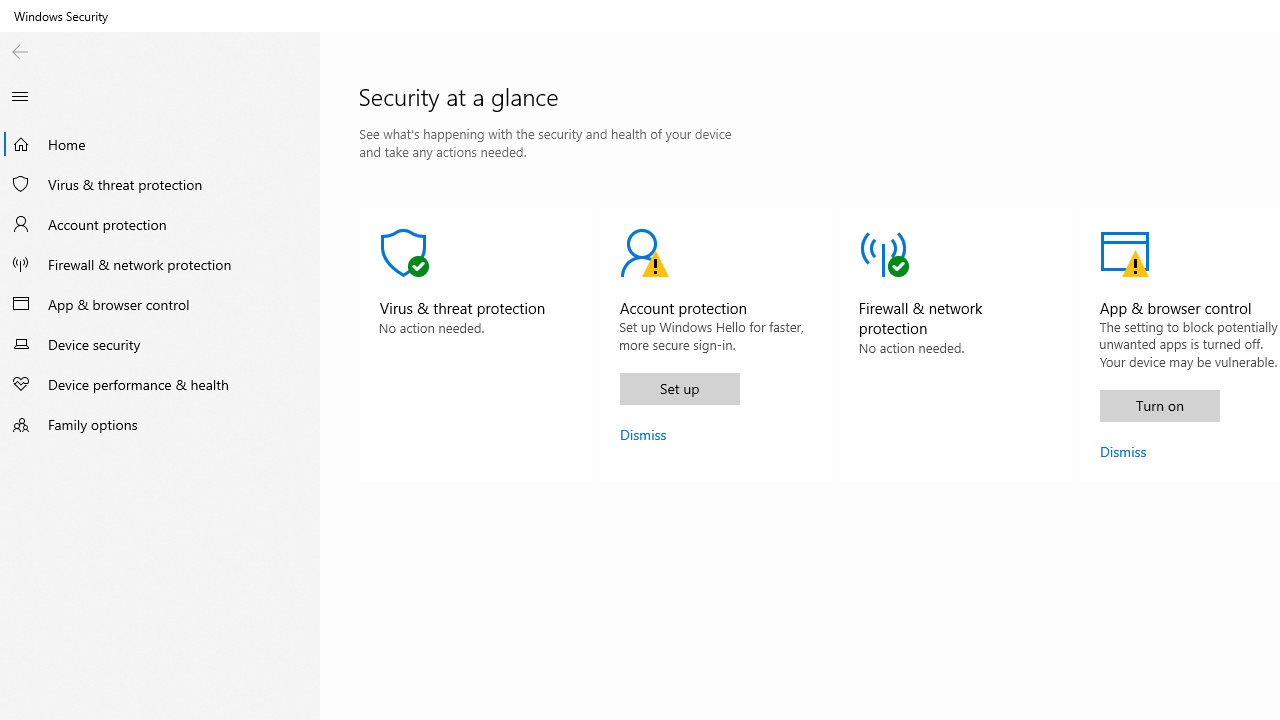 This screenshot has width=1280, height=720. I want to click on Family options, so click(160, 424).